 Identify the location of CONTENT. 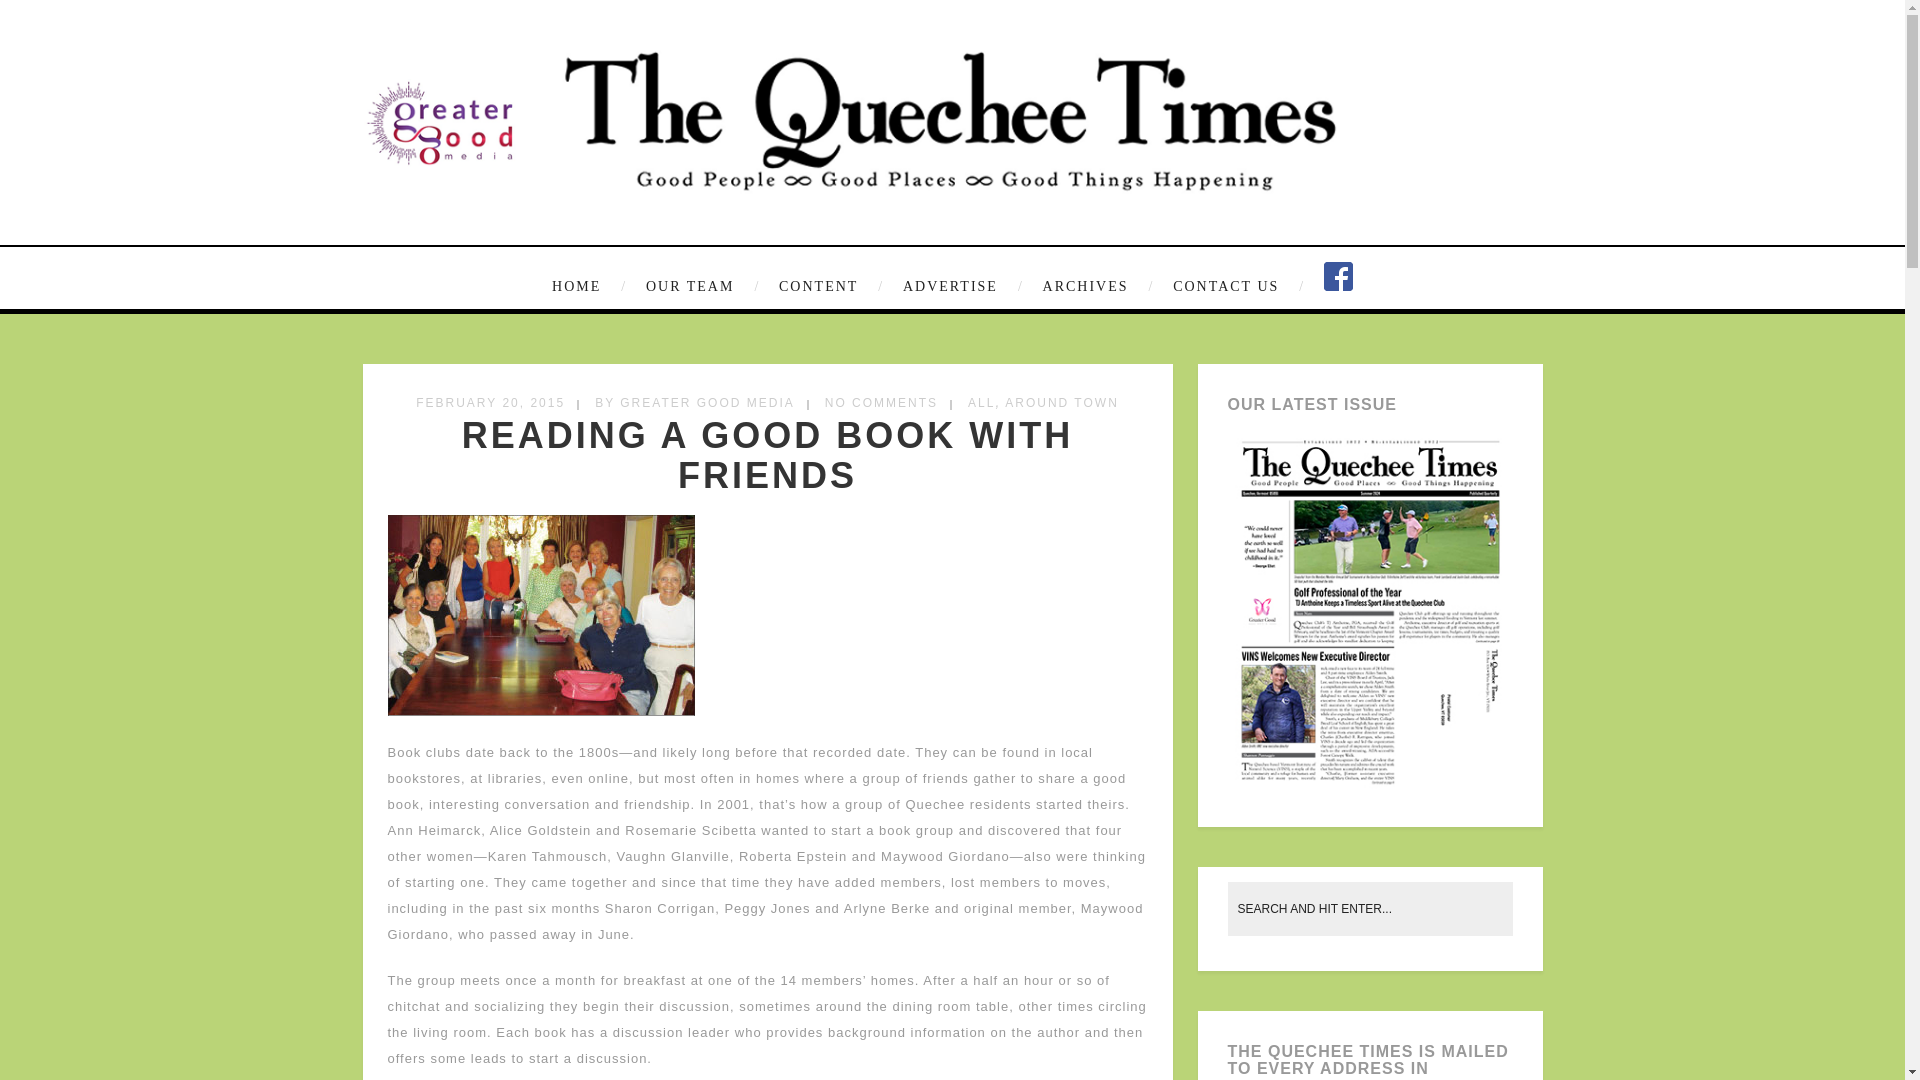
(828, 288).